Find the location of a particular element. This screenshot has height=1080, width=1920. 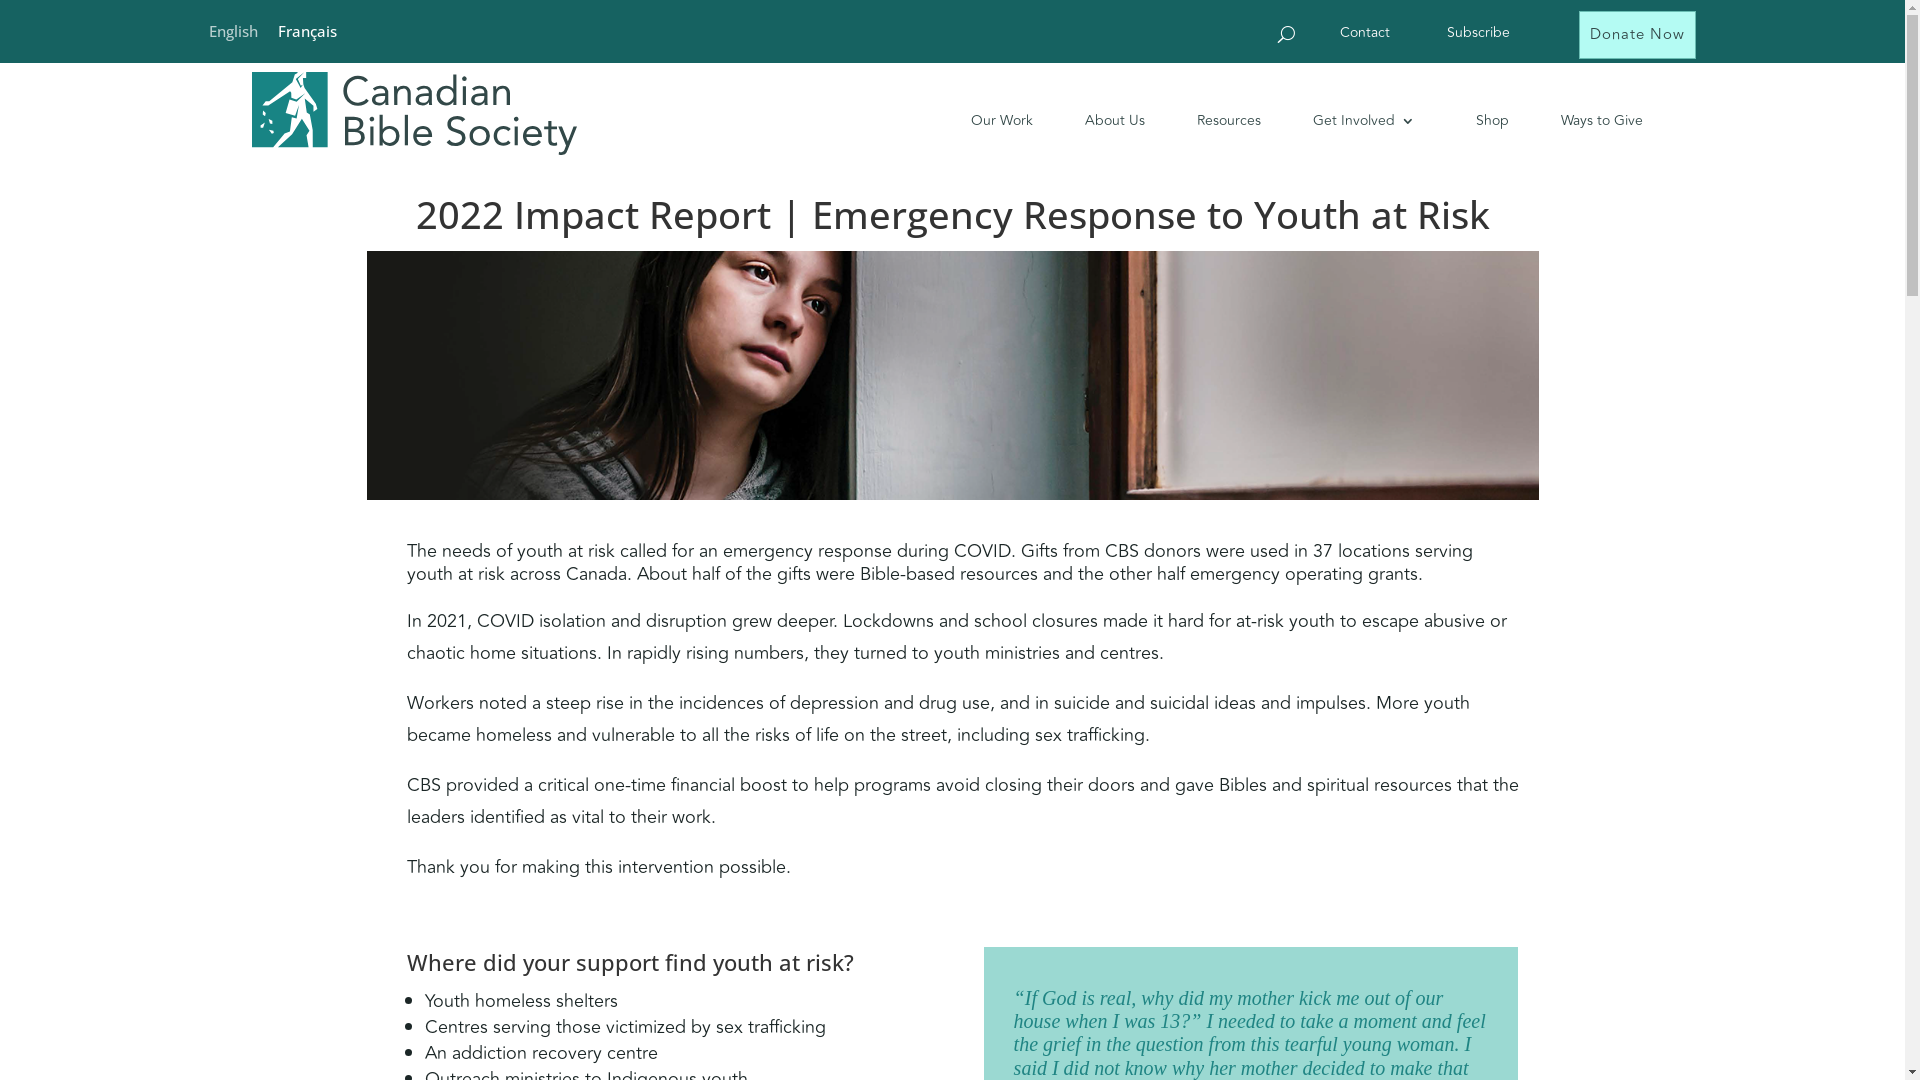

Get Involved is located at coordinates (1348, 120).